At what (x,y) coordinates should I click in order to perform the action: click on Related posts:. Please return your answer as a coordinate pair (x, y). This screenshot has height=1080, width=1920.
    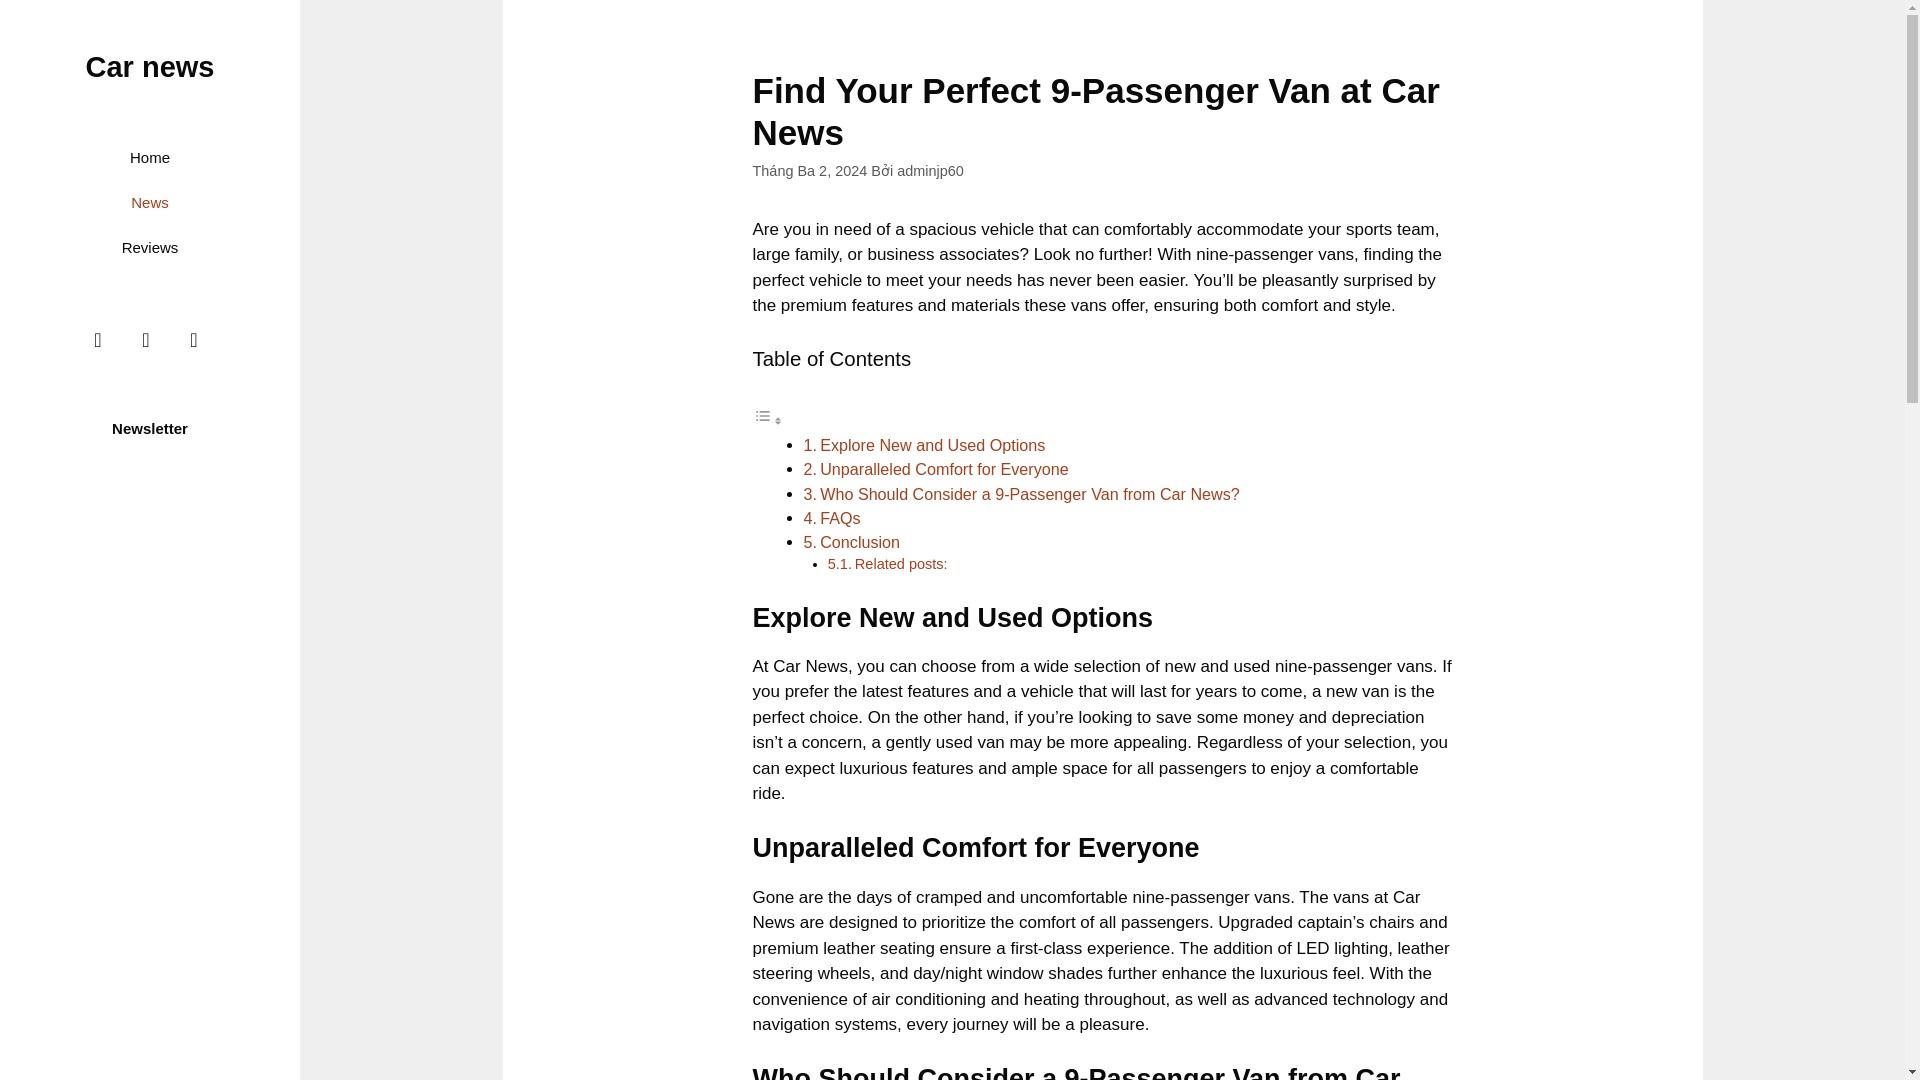
    Looking at the image, I should click on (901, 564).